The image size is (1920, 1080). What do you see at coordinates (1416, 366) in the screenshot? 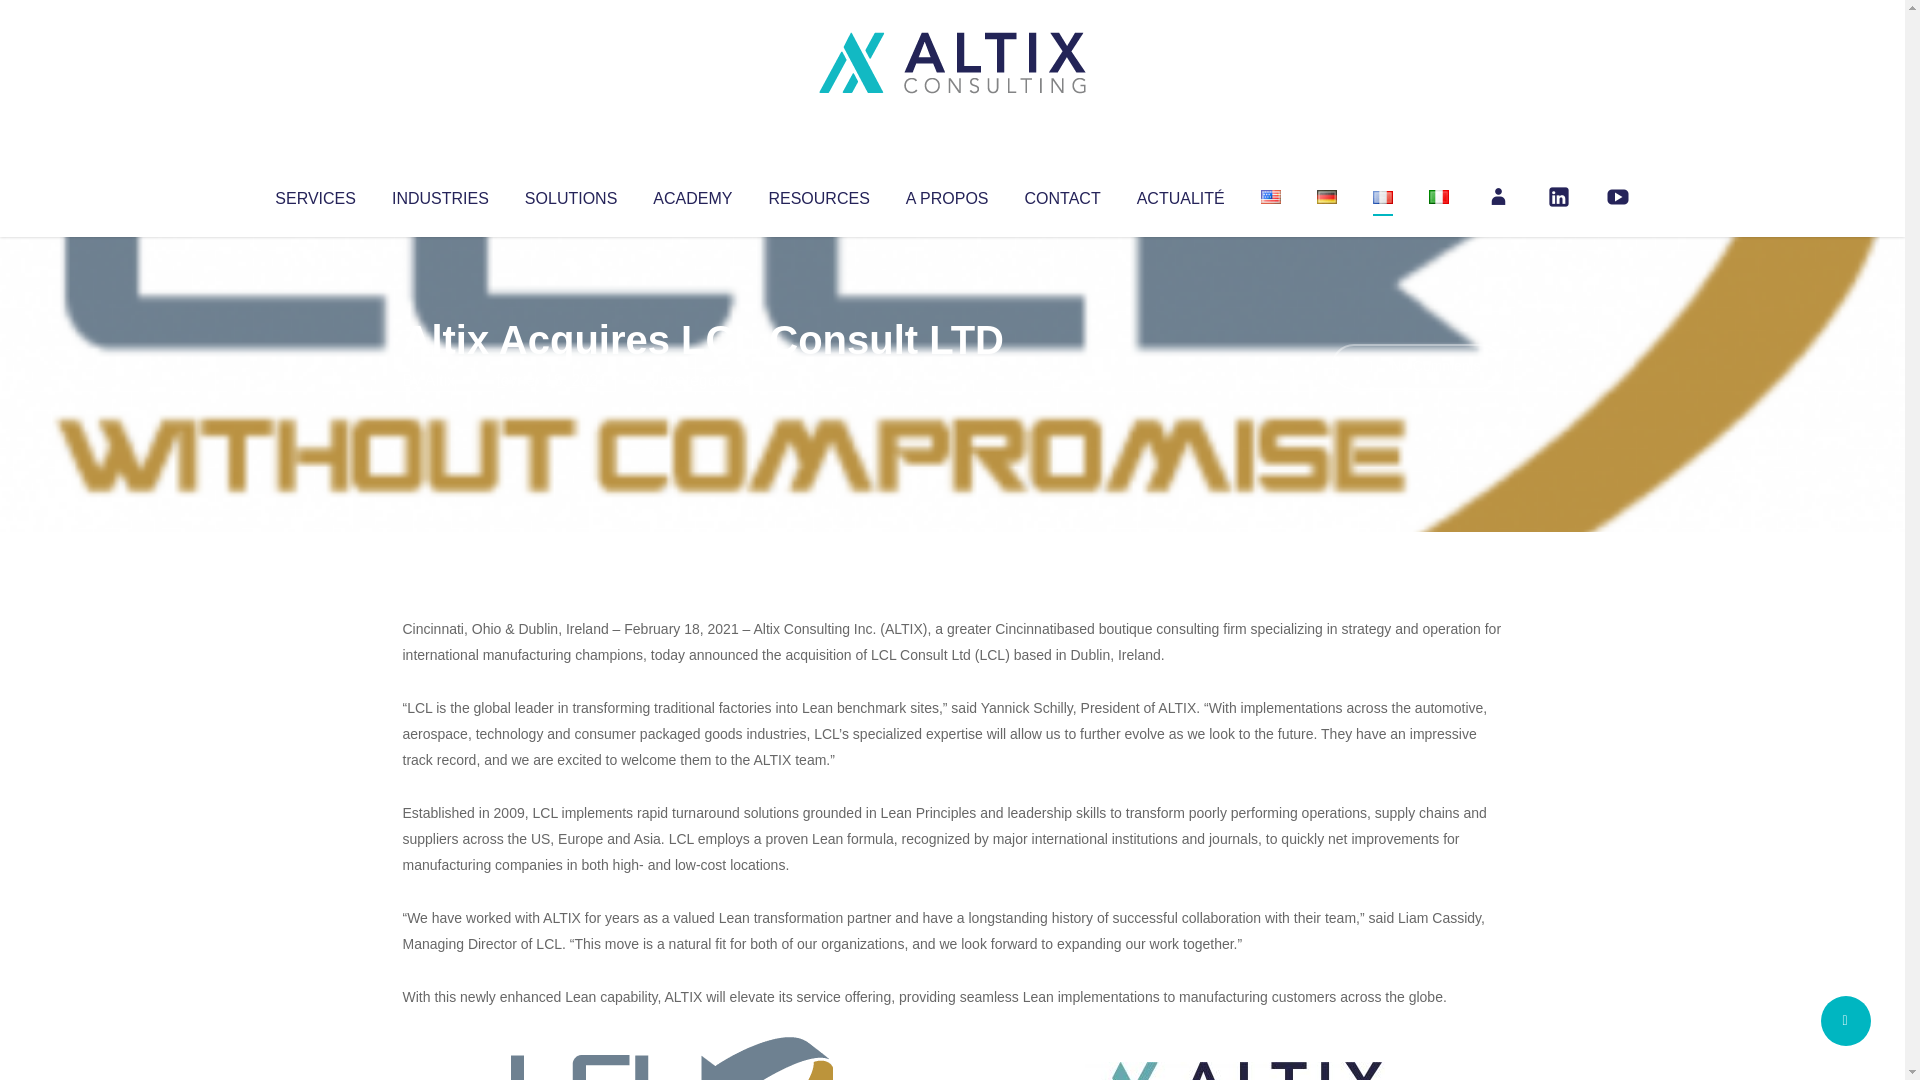
I see `No Comments` at bounding box center [1416, 366].